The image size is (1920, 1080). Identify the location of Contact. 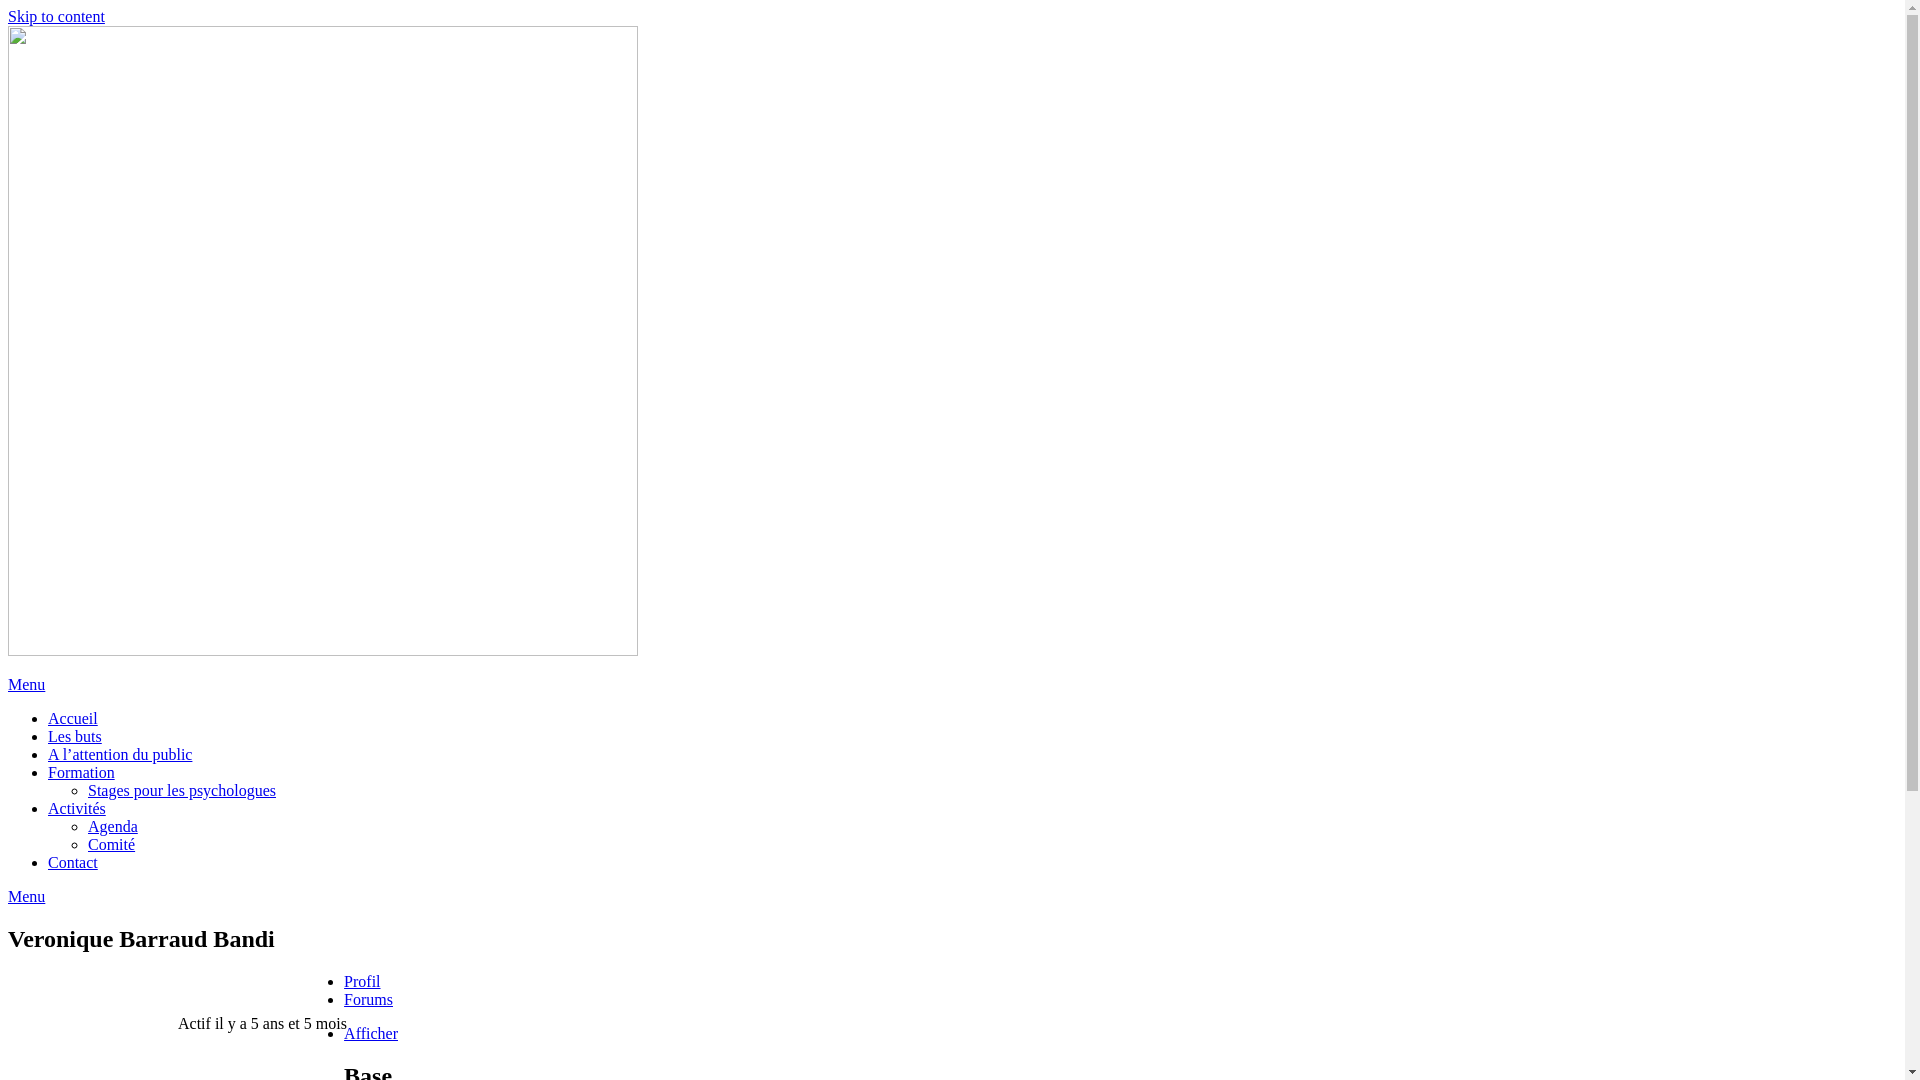
(73, 862).